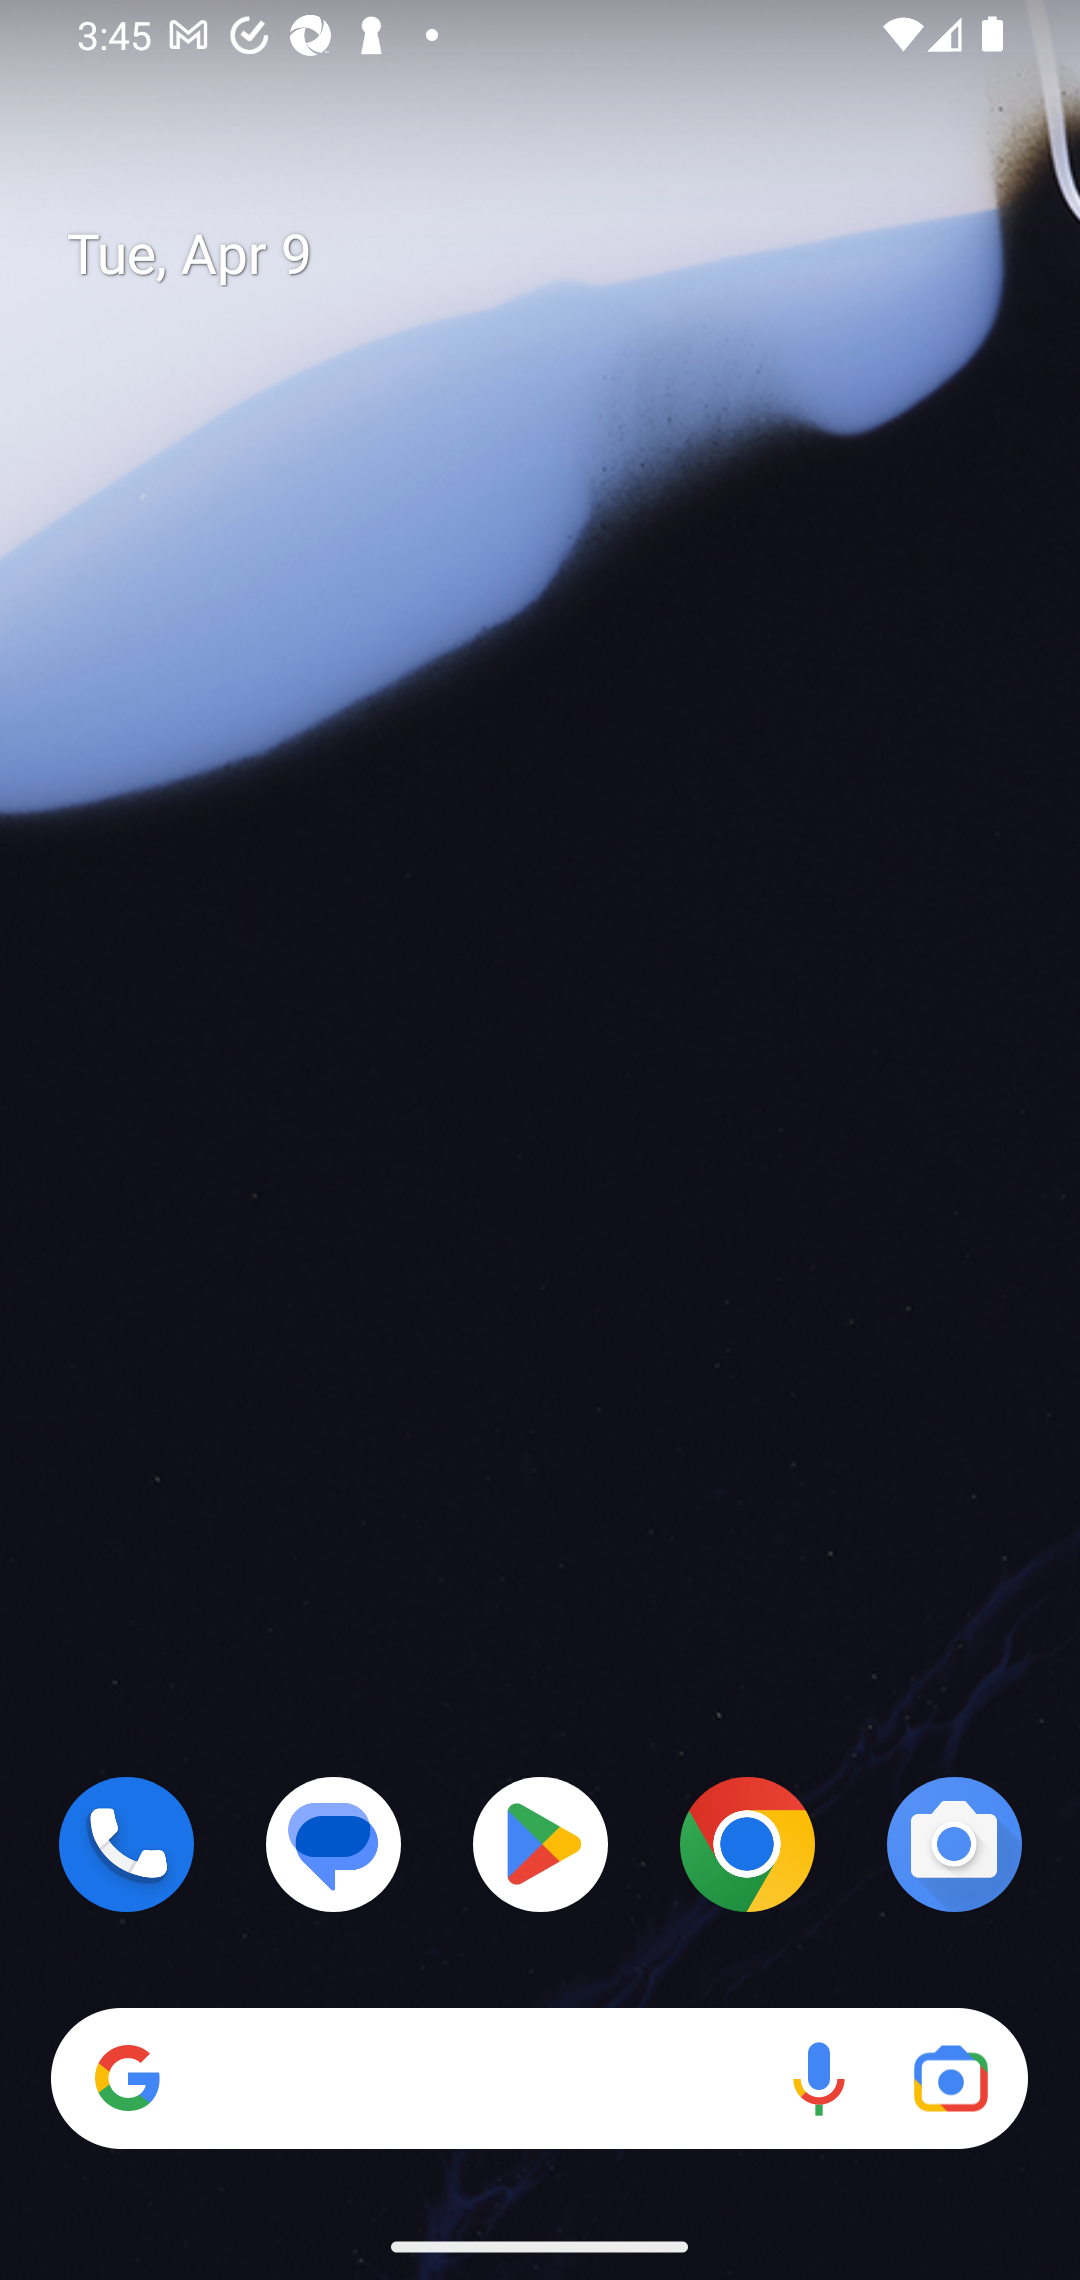  What do you see at coordinates (539, 2079) in the screenshot?
I see `Search Voice search Google Lens` at bounding box center [539, 2079].